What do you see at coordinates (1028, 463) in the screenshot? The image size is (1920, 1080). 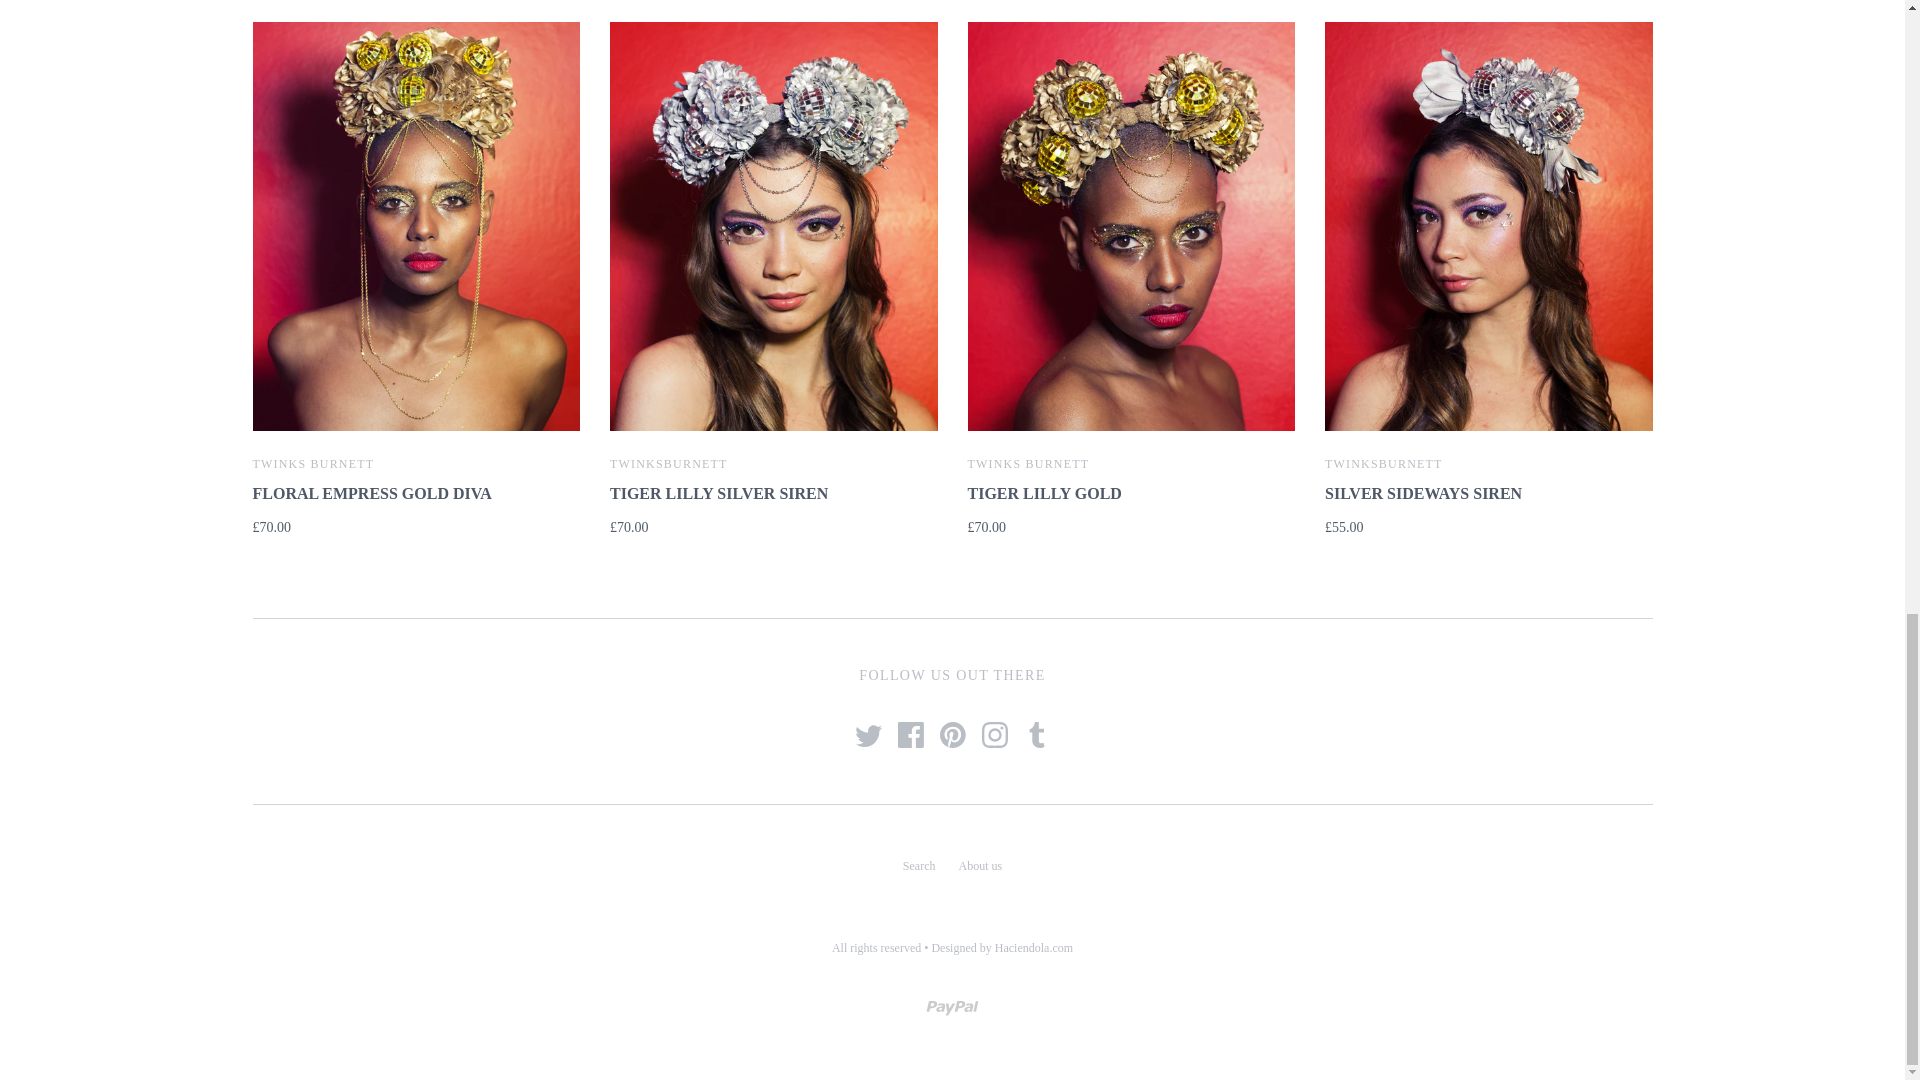 I see `Twinks Burnett` at bounding box center [1028, 463].